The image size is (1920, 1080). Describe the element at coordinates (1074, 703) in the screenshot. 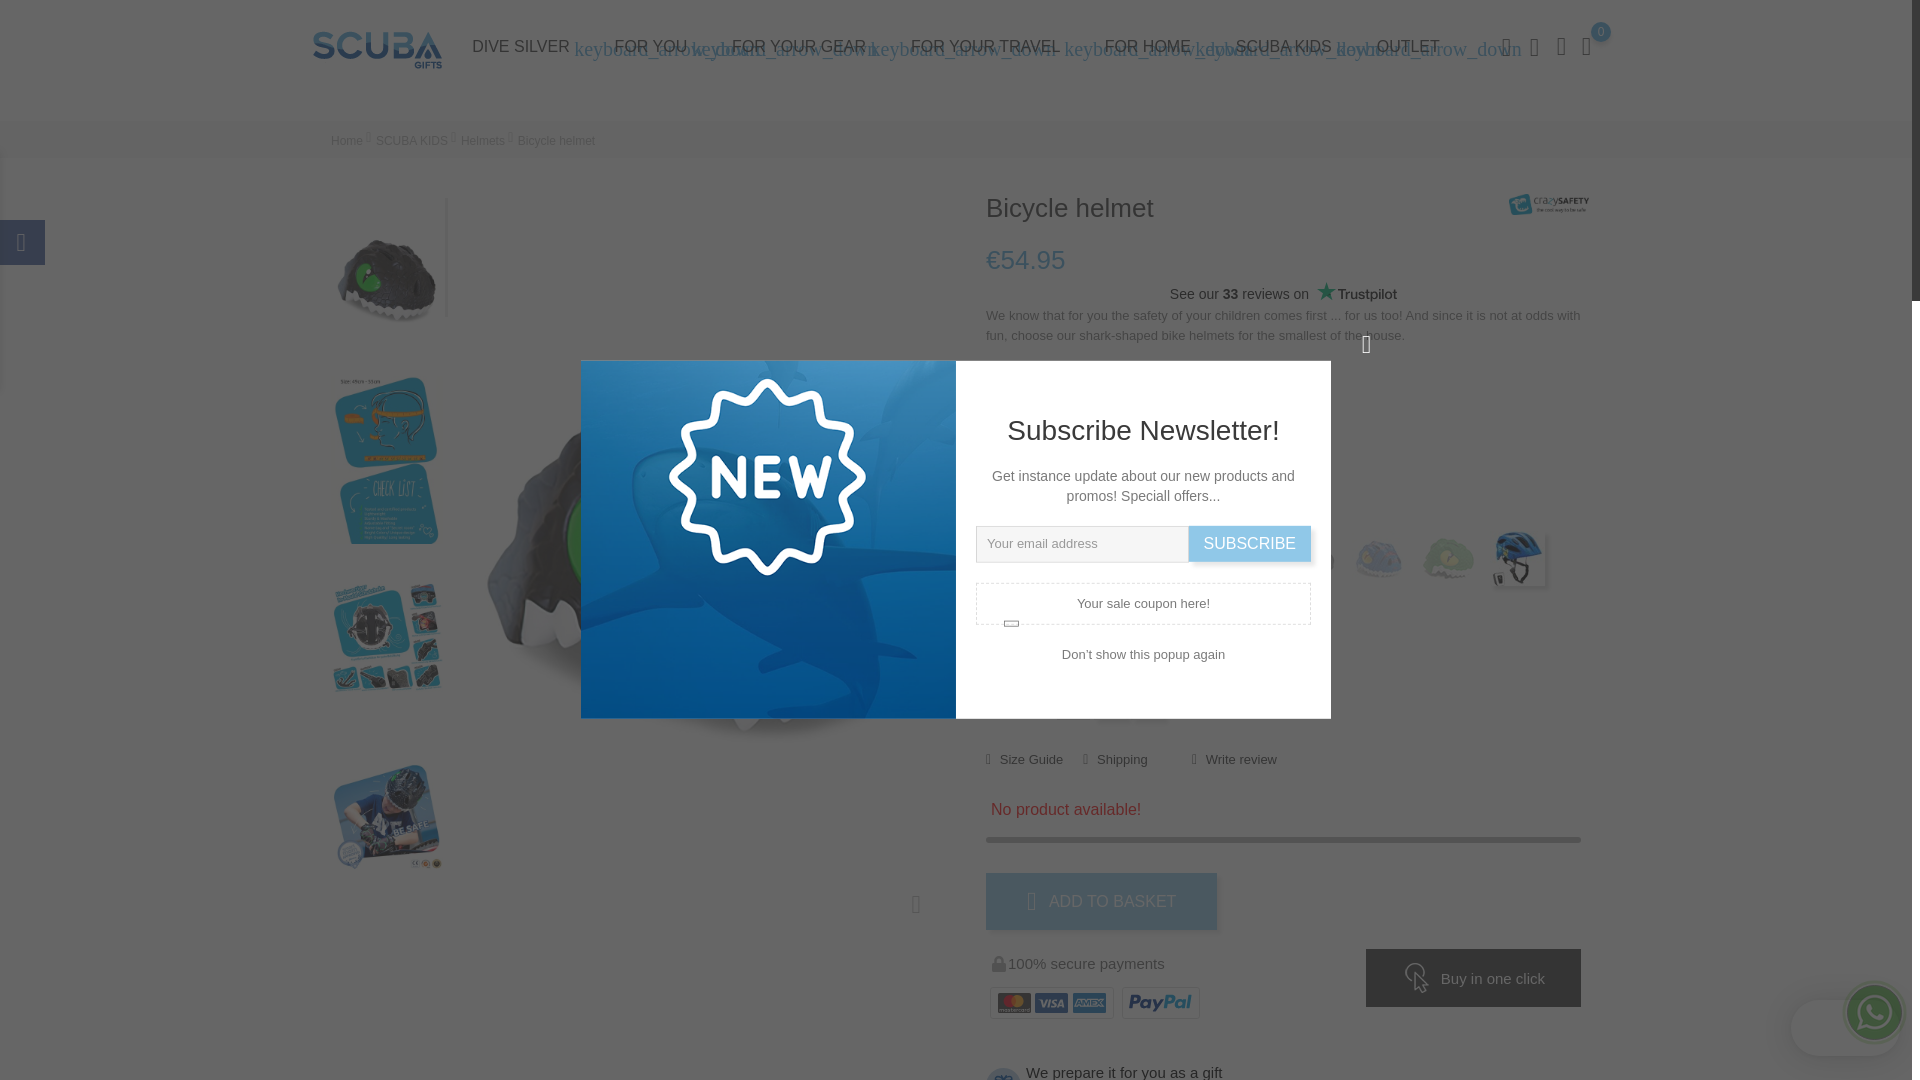

I see `1` at that location.